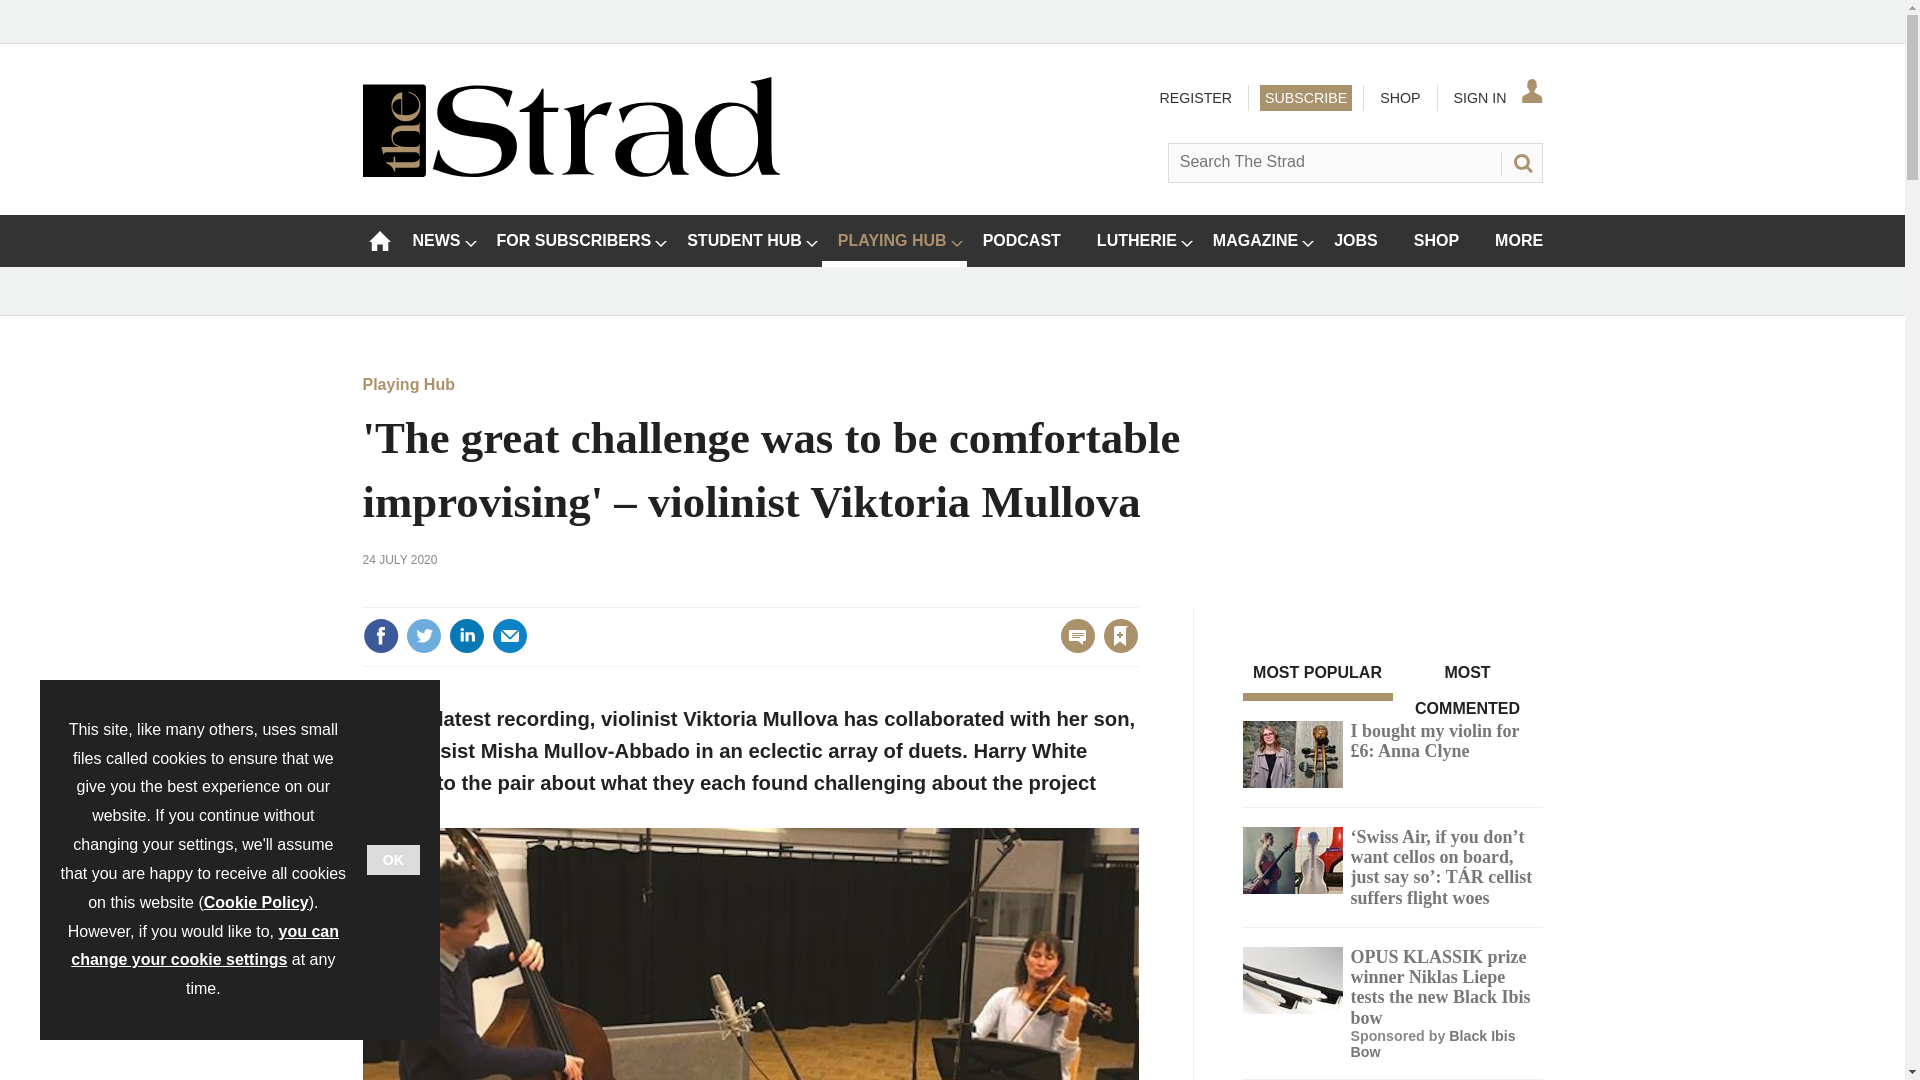 Image resolution: width=1920 pixels, height=1080 pixels. Describe the element at coordinates (465, 636) in the screenshot. I see `Share this on Linked in` at that location.